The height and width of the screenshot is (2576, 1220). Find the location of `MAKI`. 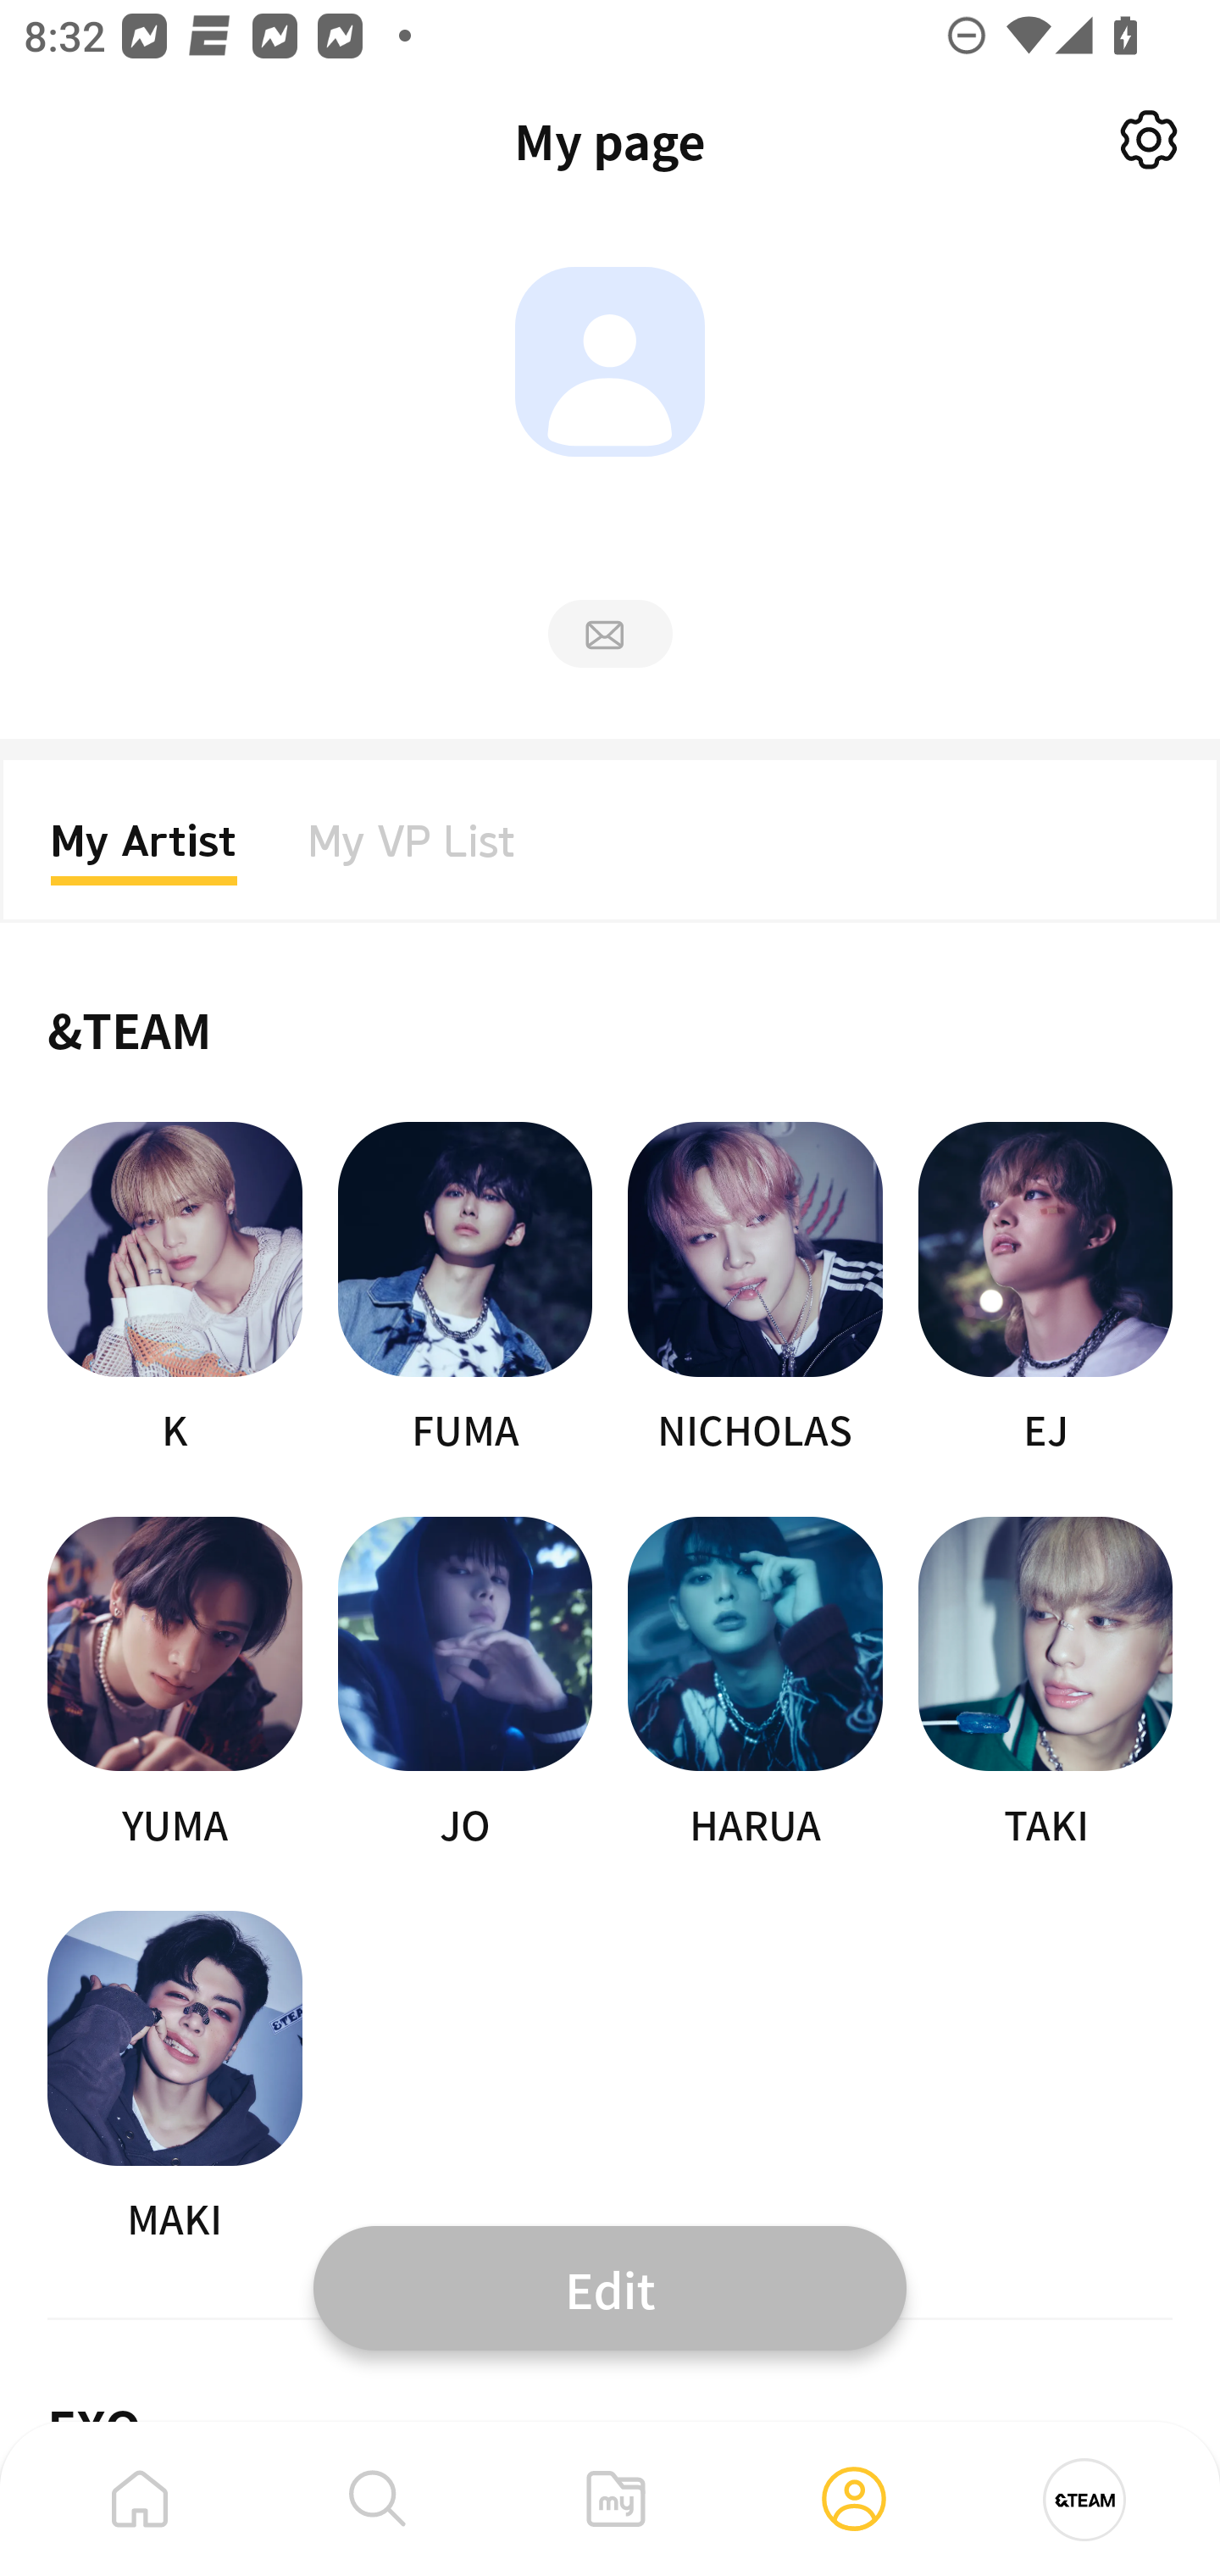

MAKI is located at coordinates (175, 2078).